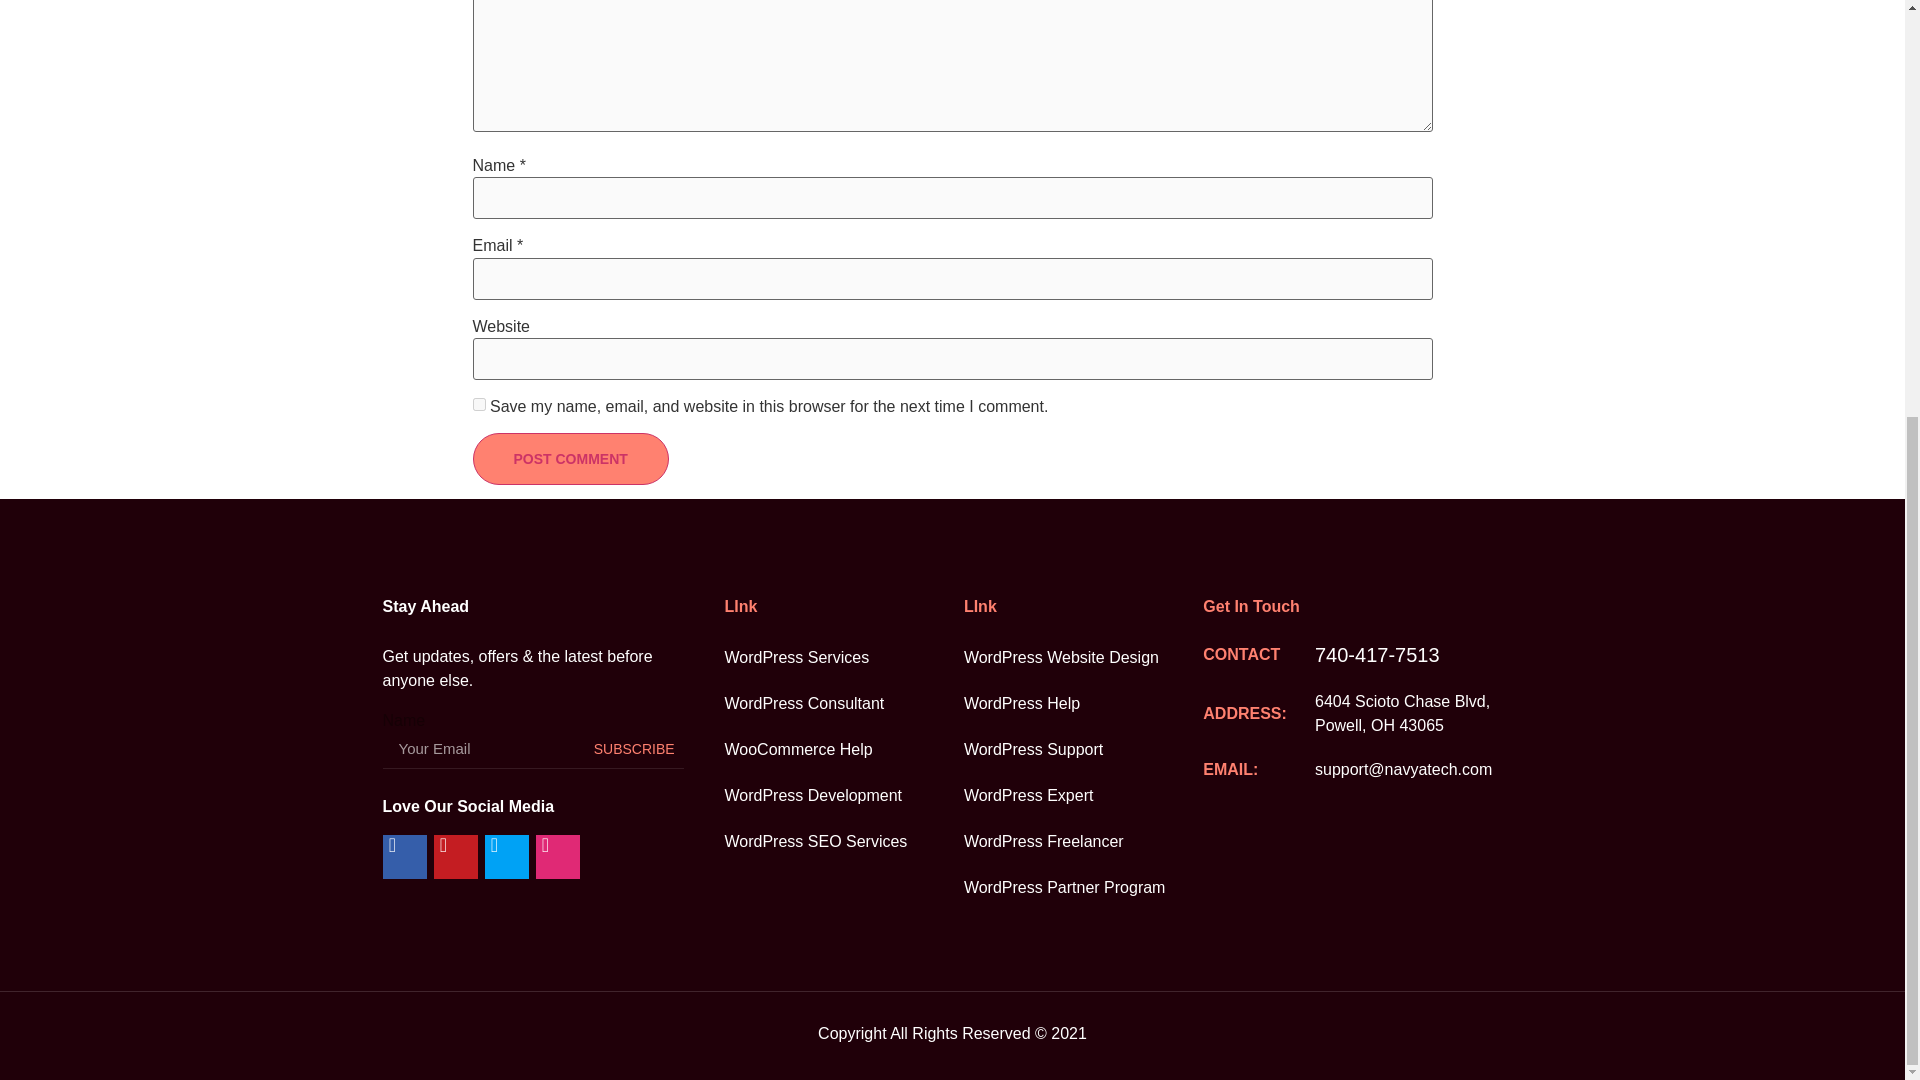 This screenshot has height=1080, width=1920. What do you see at coordinates (843, 704) in the screenshot?
I see `WordPress Consultant` at bounding box center [843, 704].